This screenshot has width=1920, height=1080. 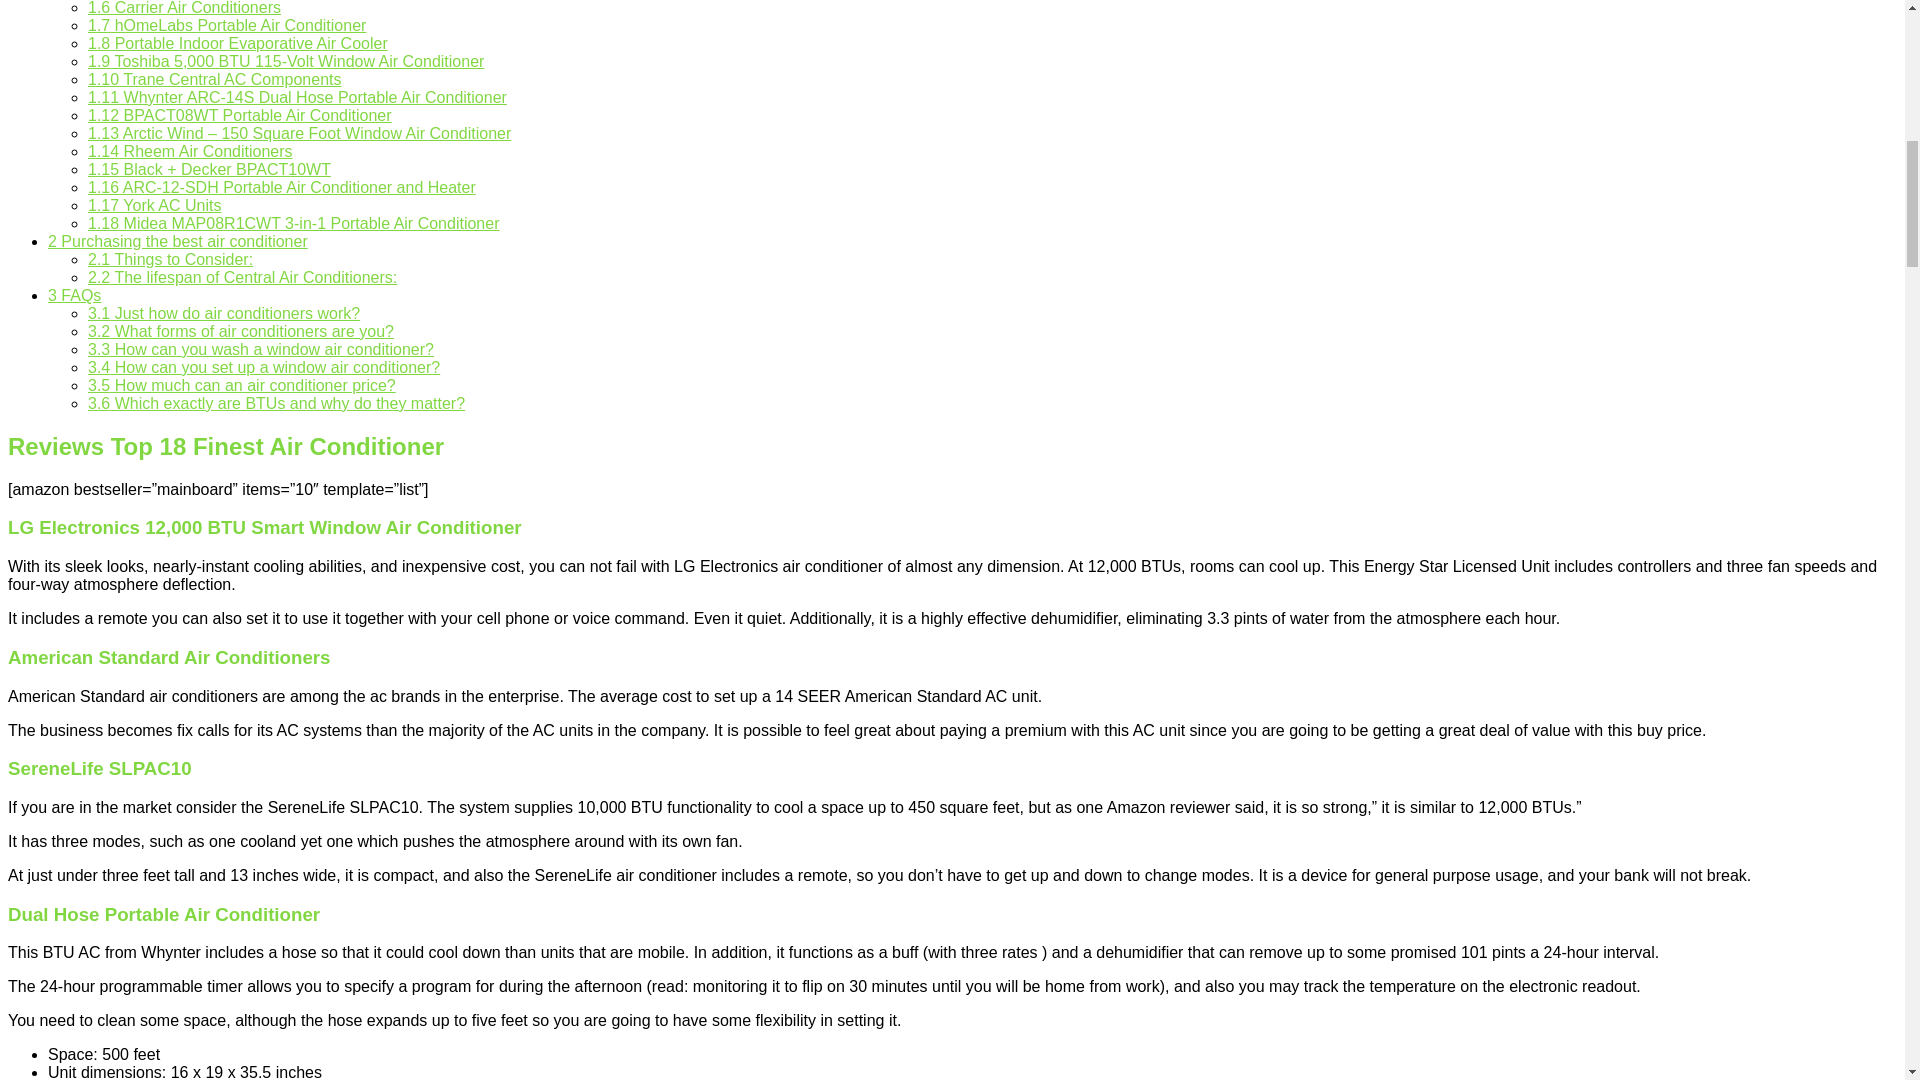 What do you see at coordinates (294, 223) in the screenshot?
I see `1.18 Midea MAP08R1CWT 3-in-1 Portable Air Conditioner` at bounding box center [294, 223].